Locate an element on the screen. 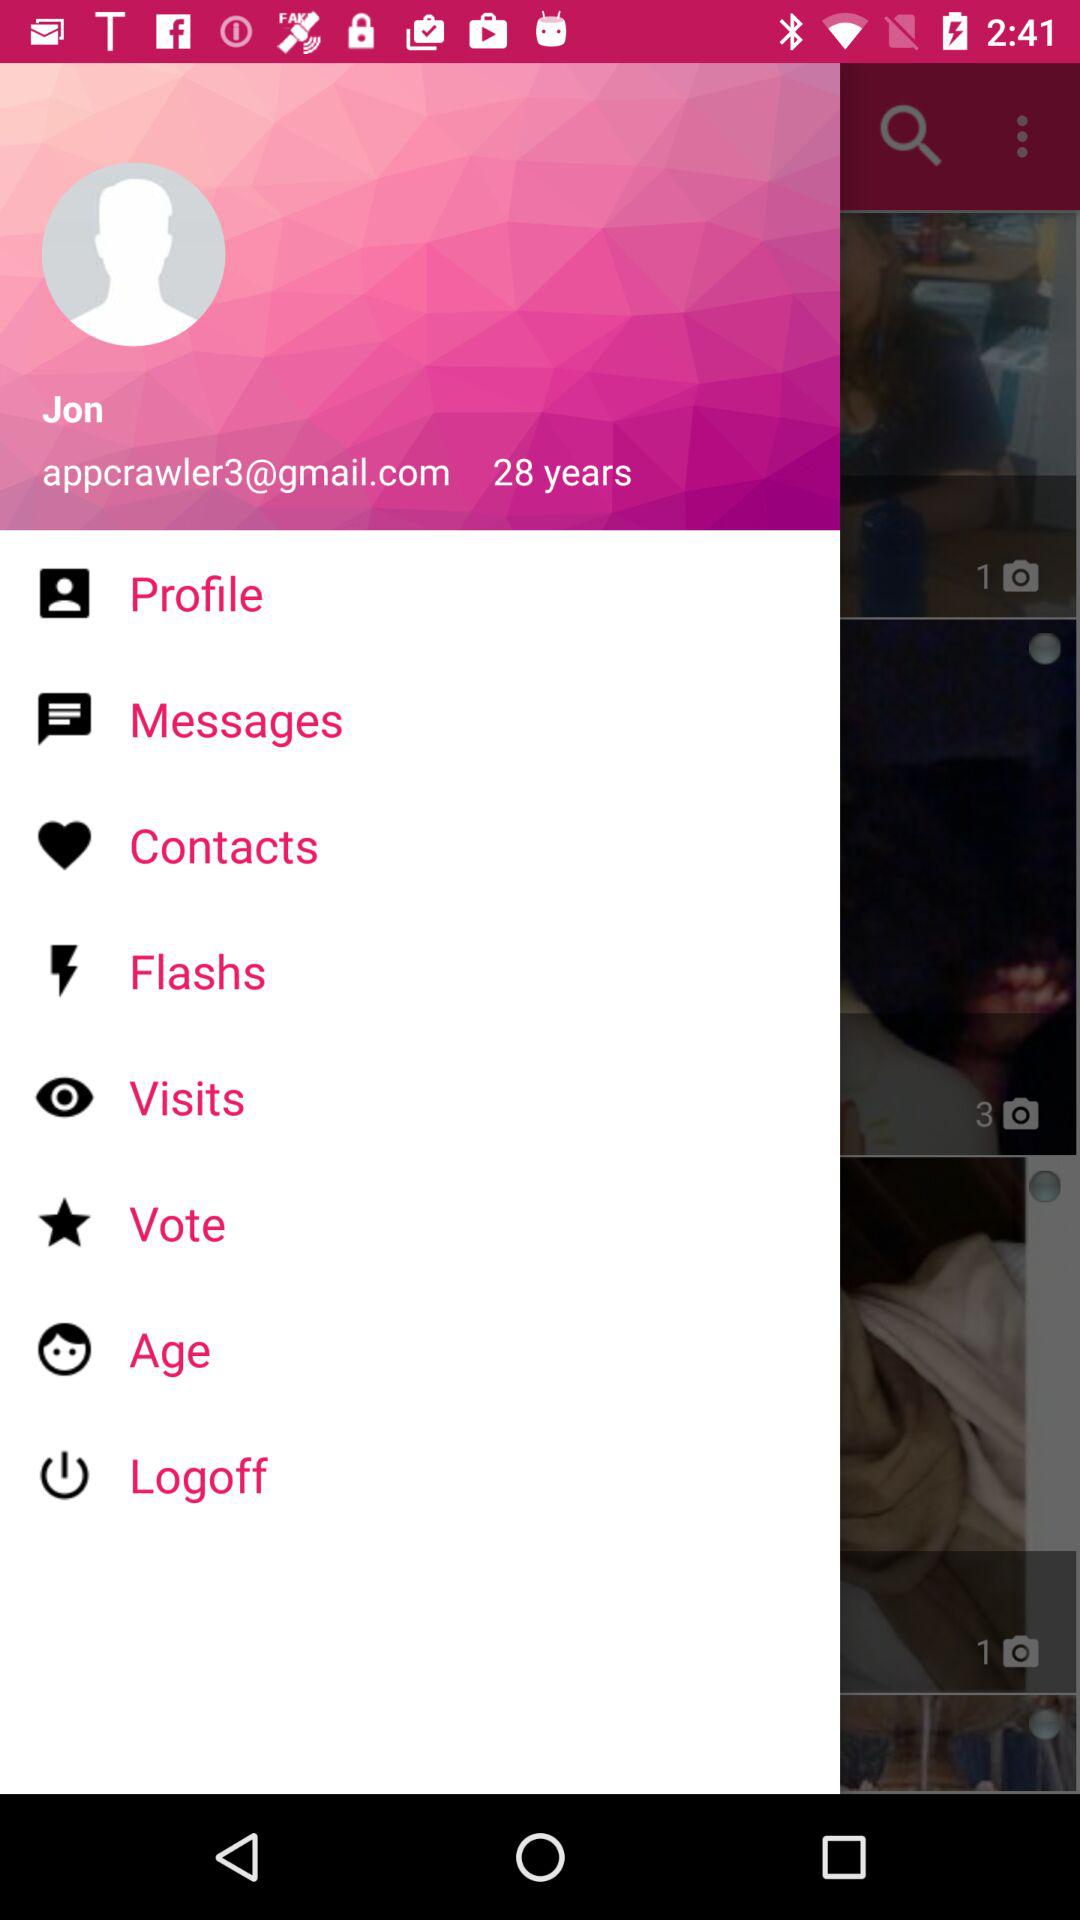  select the icon which is left to the text vote is located at coordinates (65, 1224).